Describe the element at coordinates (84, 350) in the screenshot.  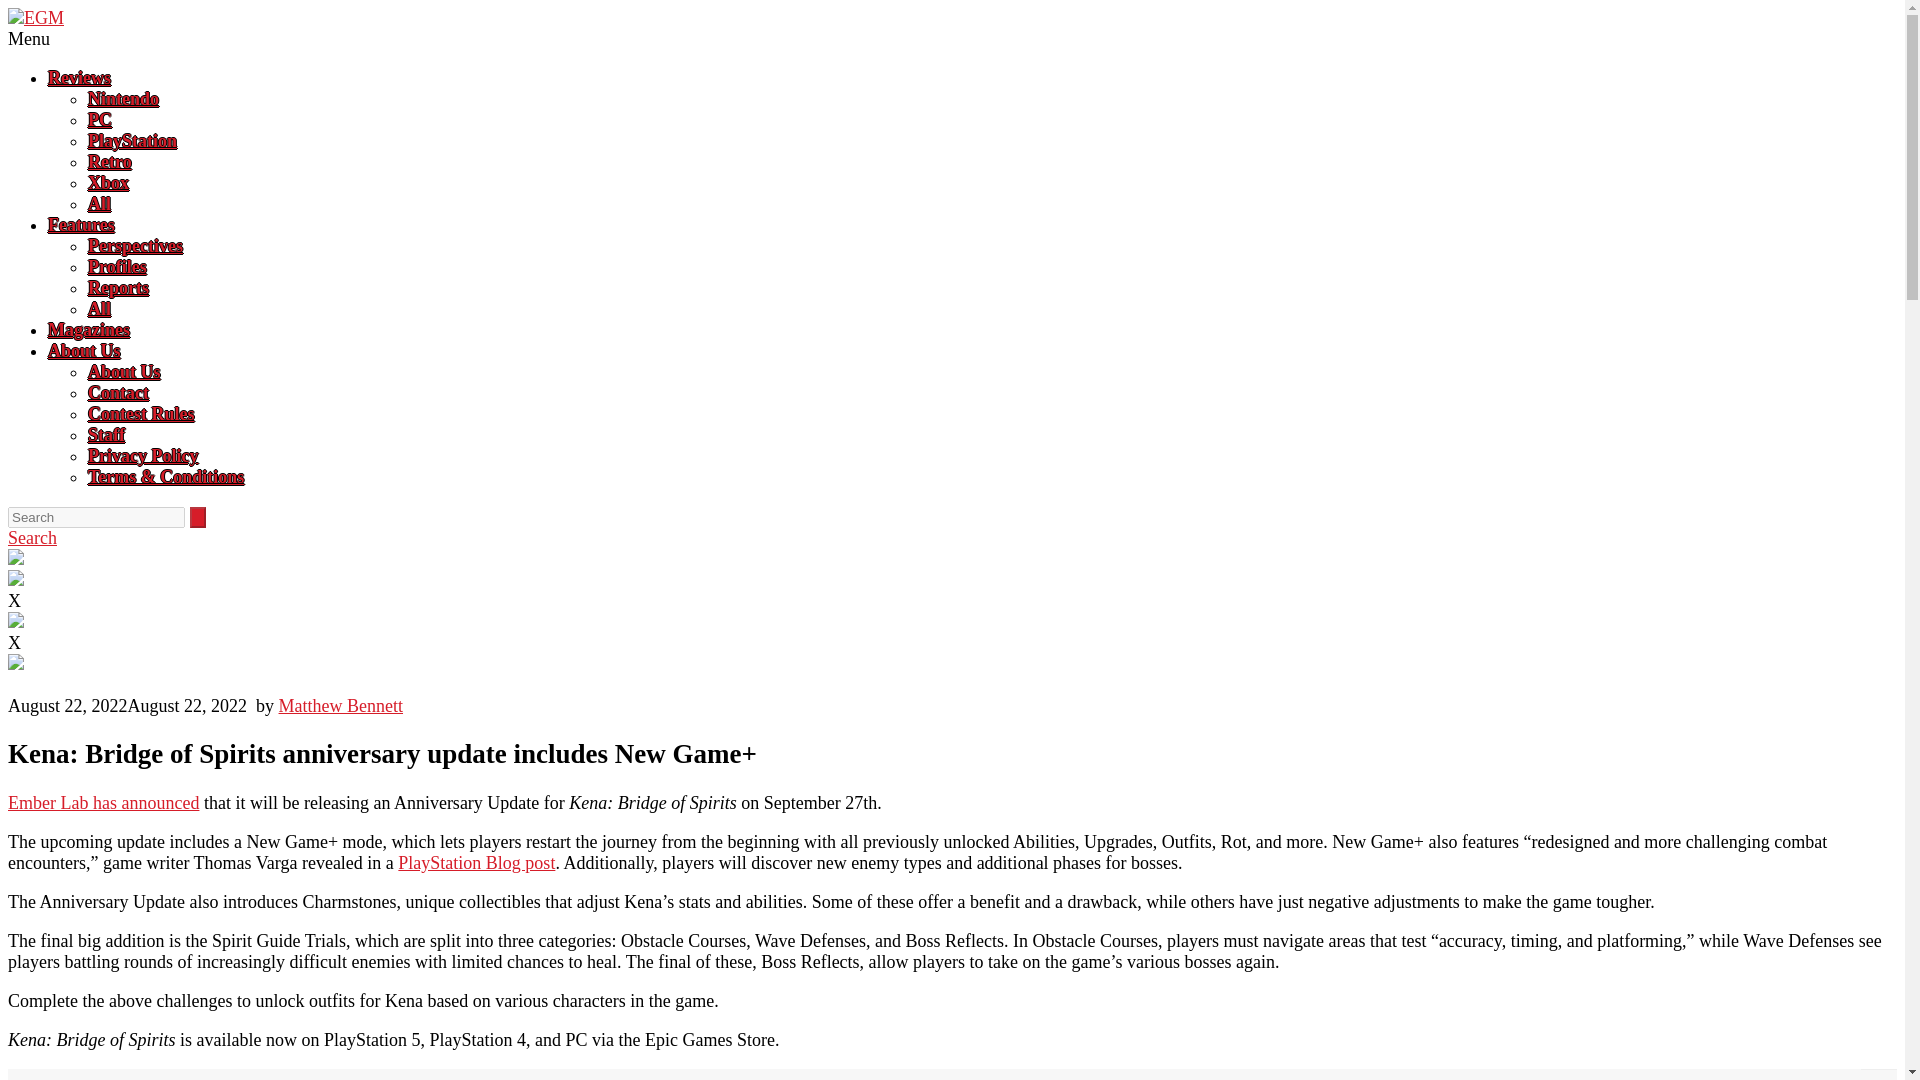
I see `About Us` at that location.